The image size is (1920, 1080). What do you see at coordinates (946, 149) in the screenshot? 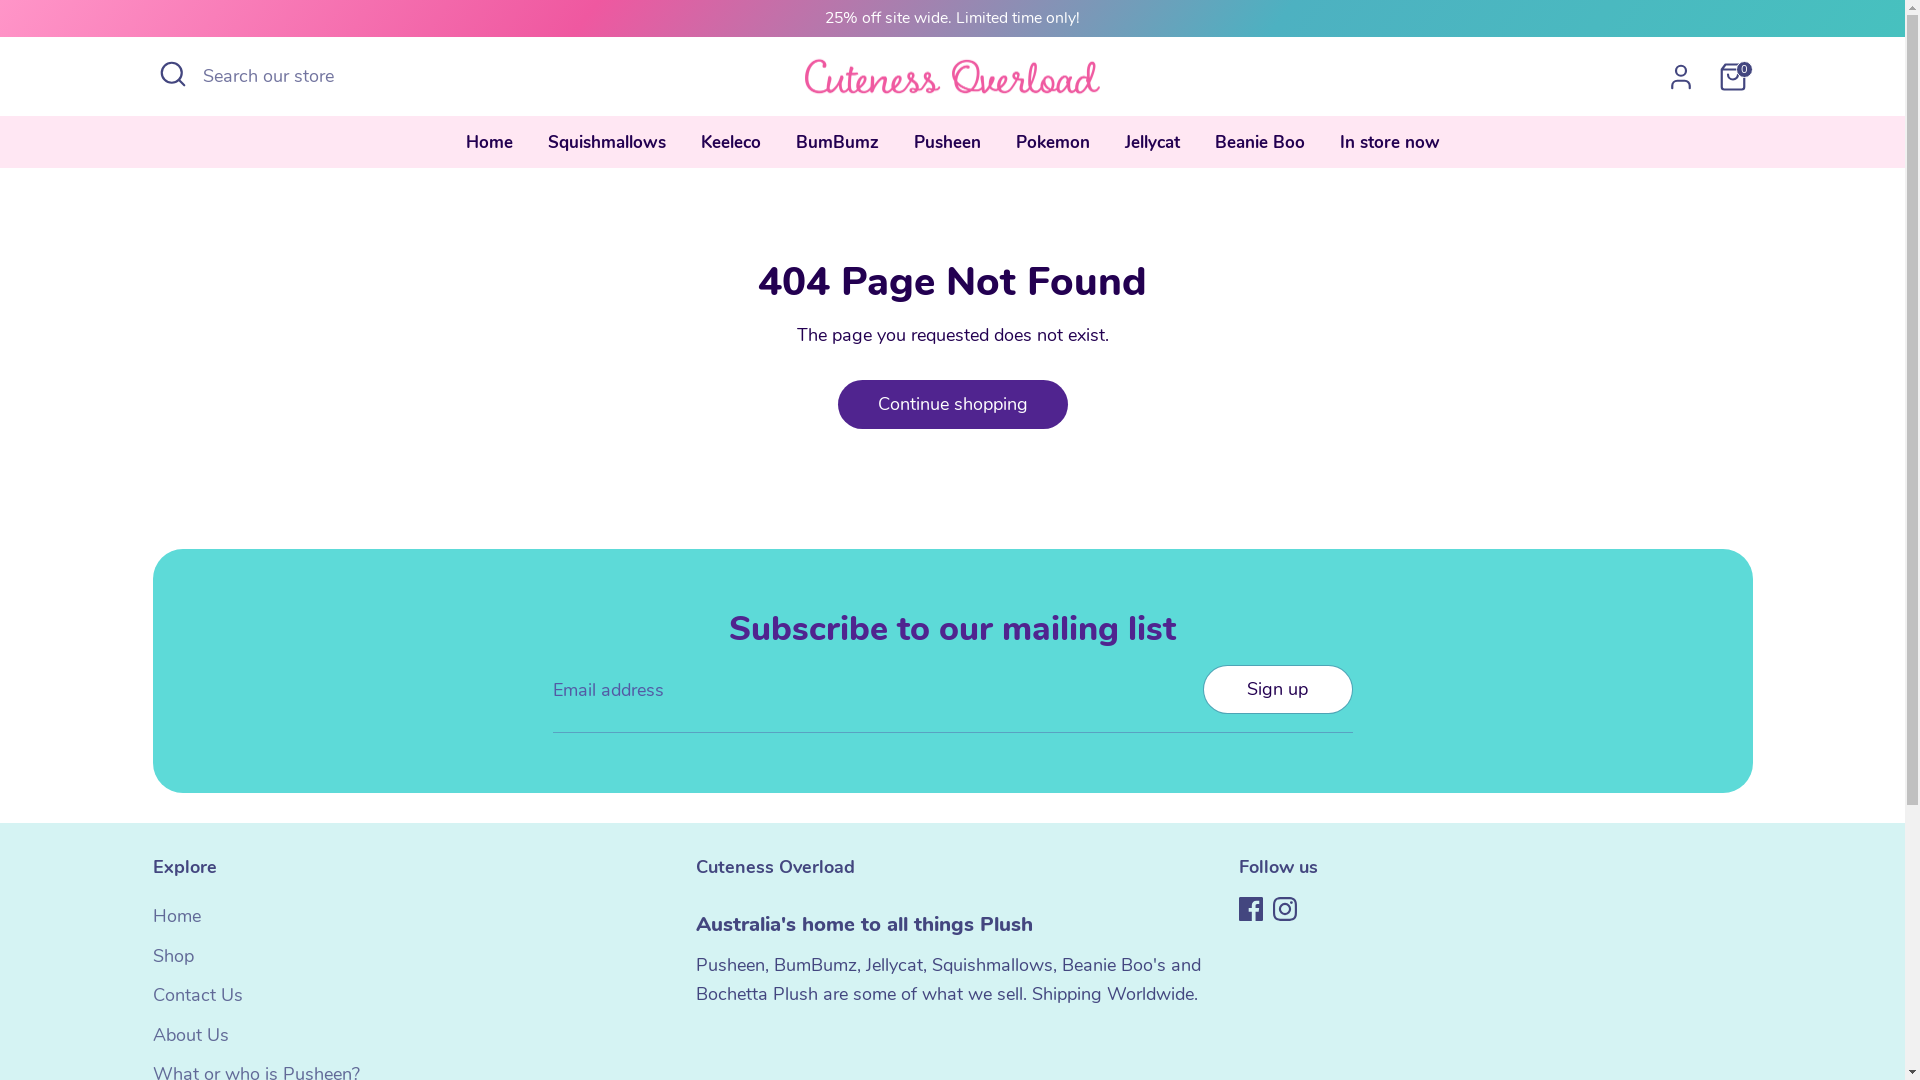
I see `Pusheen` at bounding box center [946, 149].